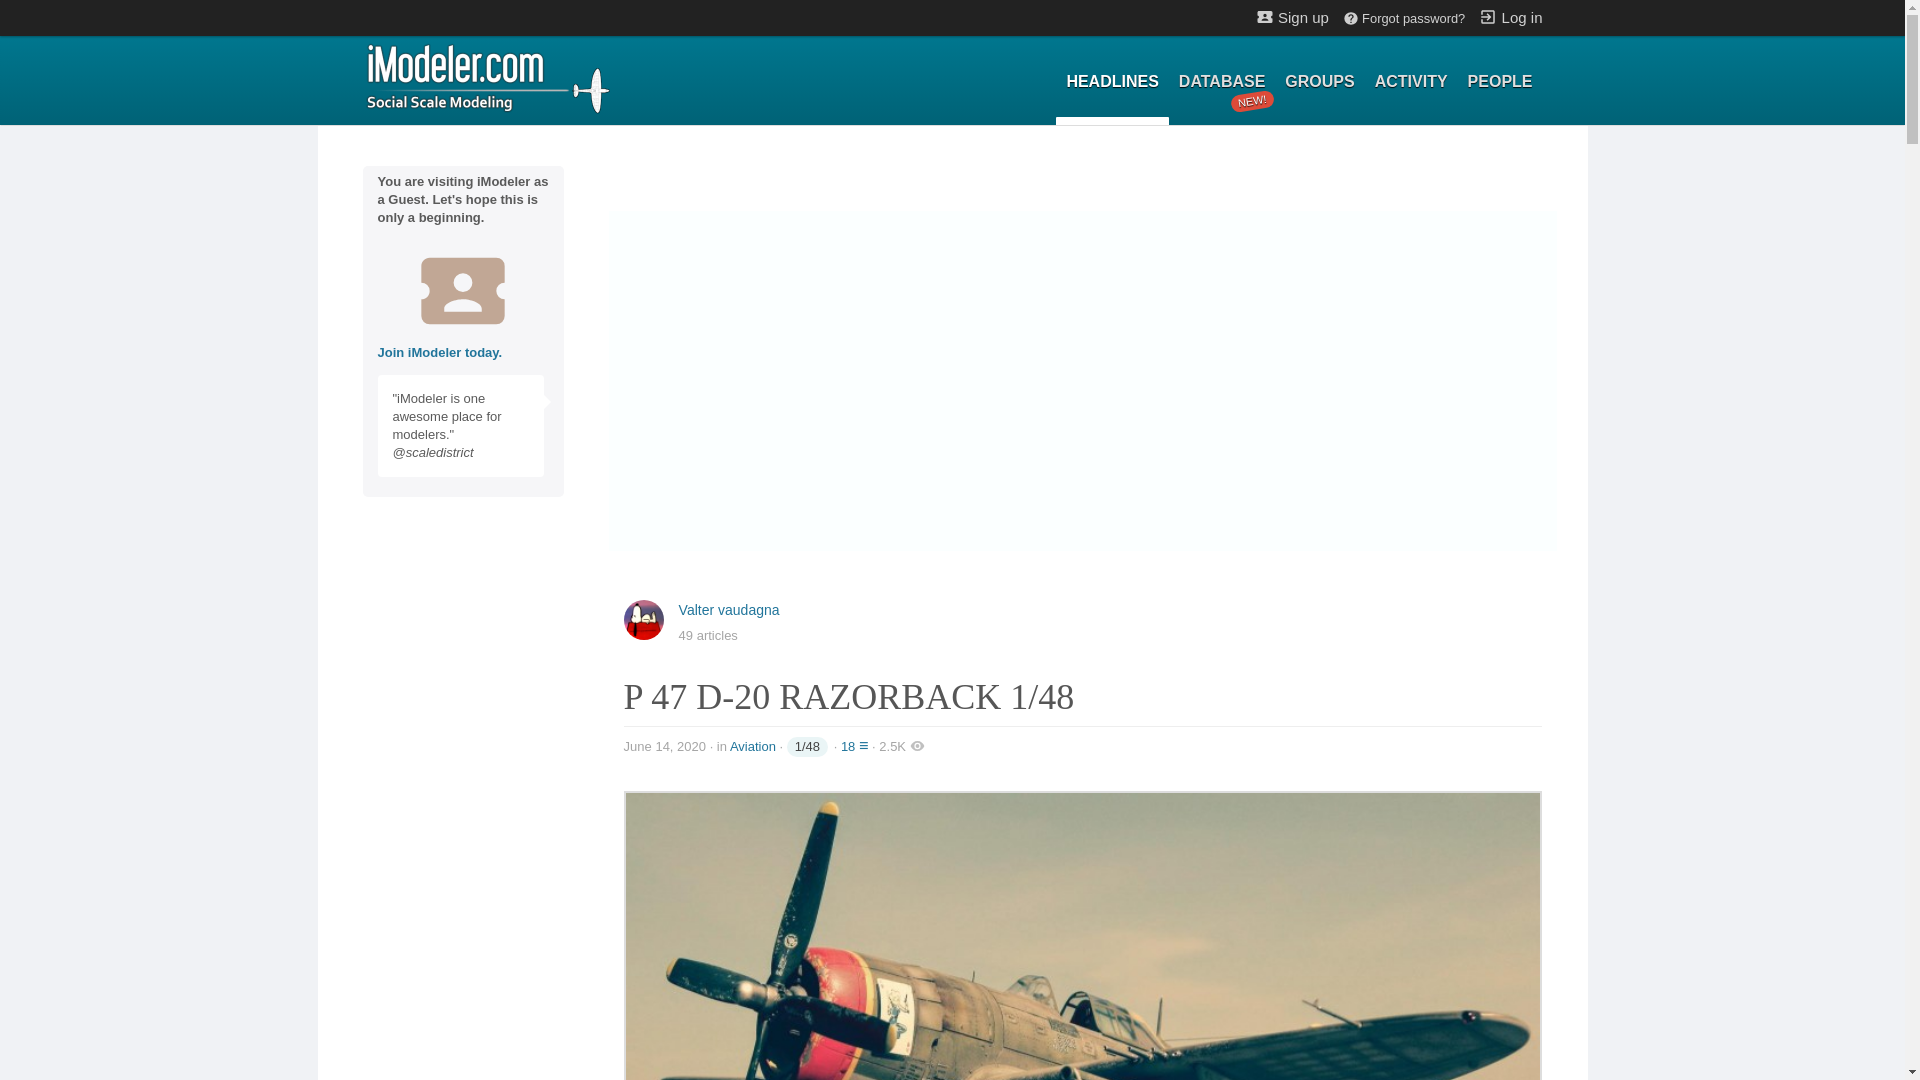 The height and width of the screenshot is (1080, 1920). I want to click on Log in, so click(1222, 82).